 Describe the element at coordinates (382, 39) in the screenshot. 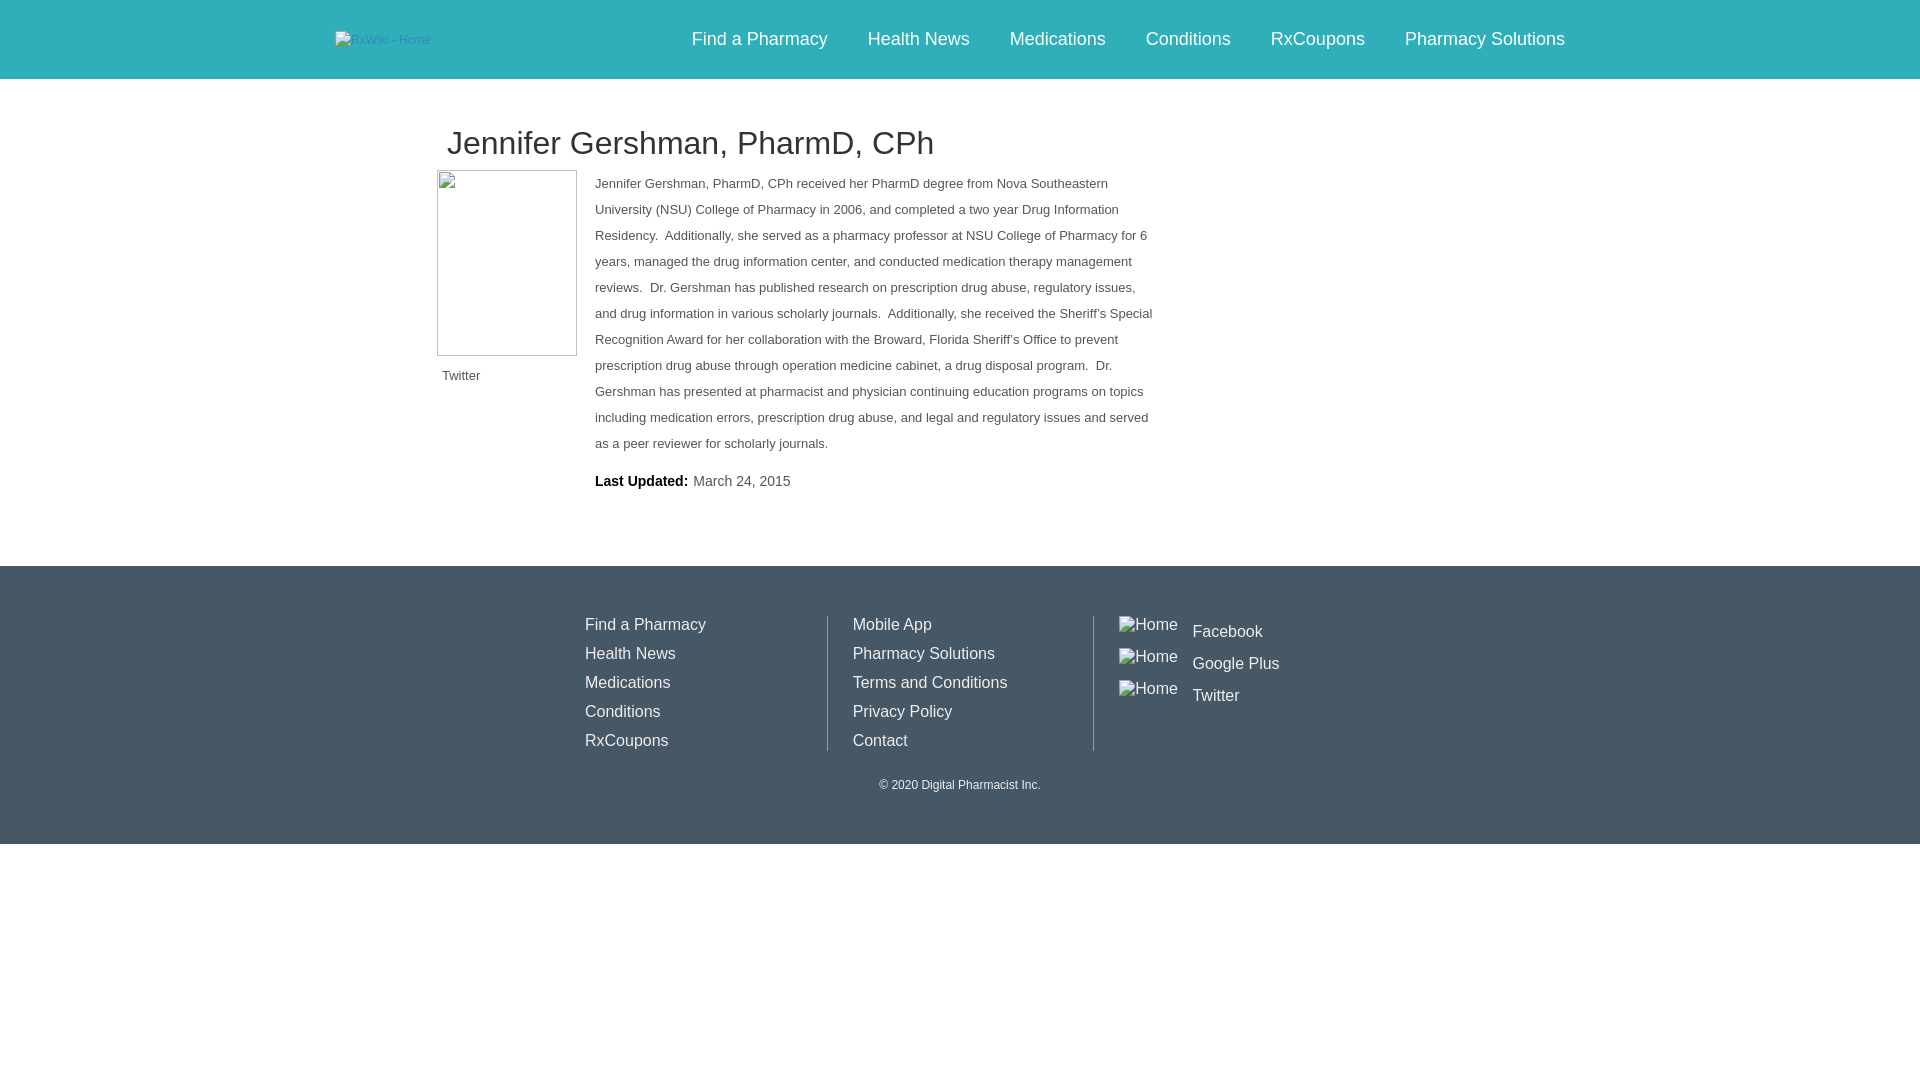

I see `RxWiki` at that location.